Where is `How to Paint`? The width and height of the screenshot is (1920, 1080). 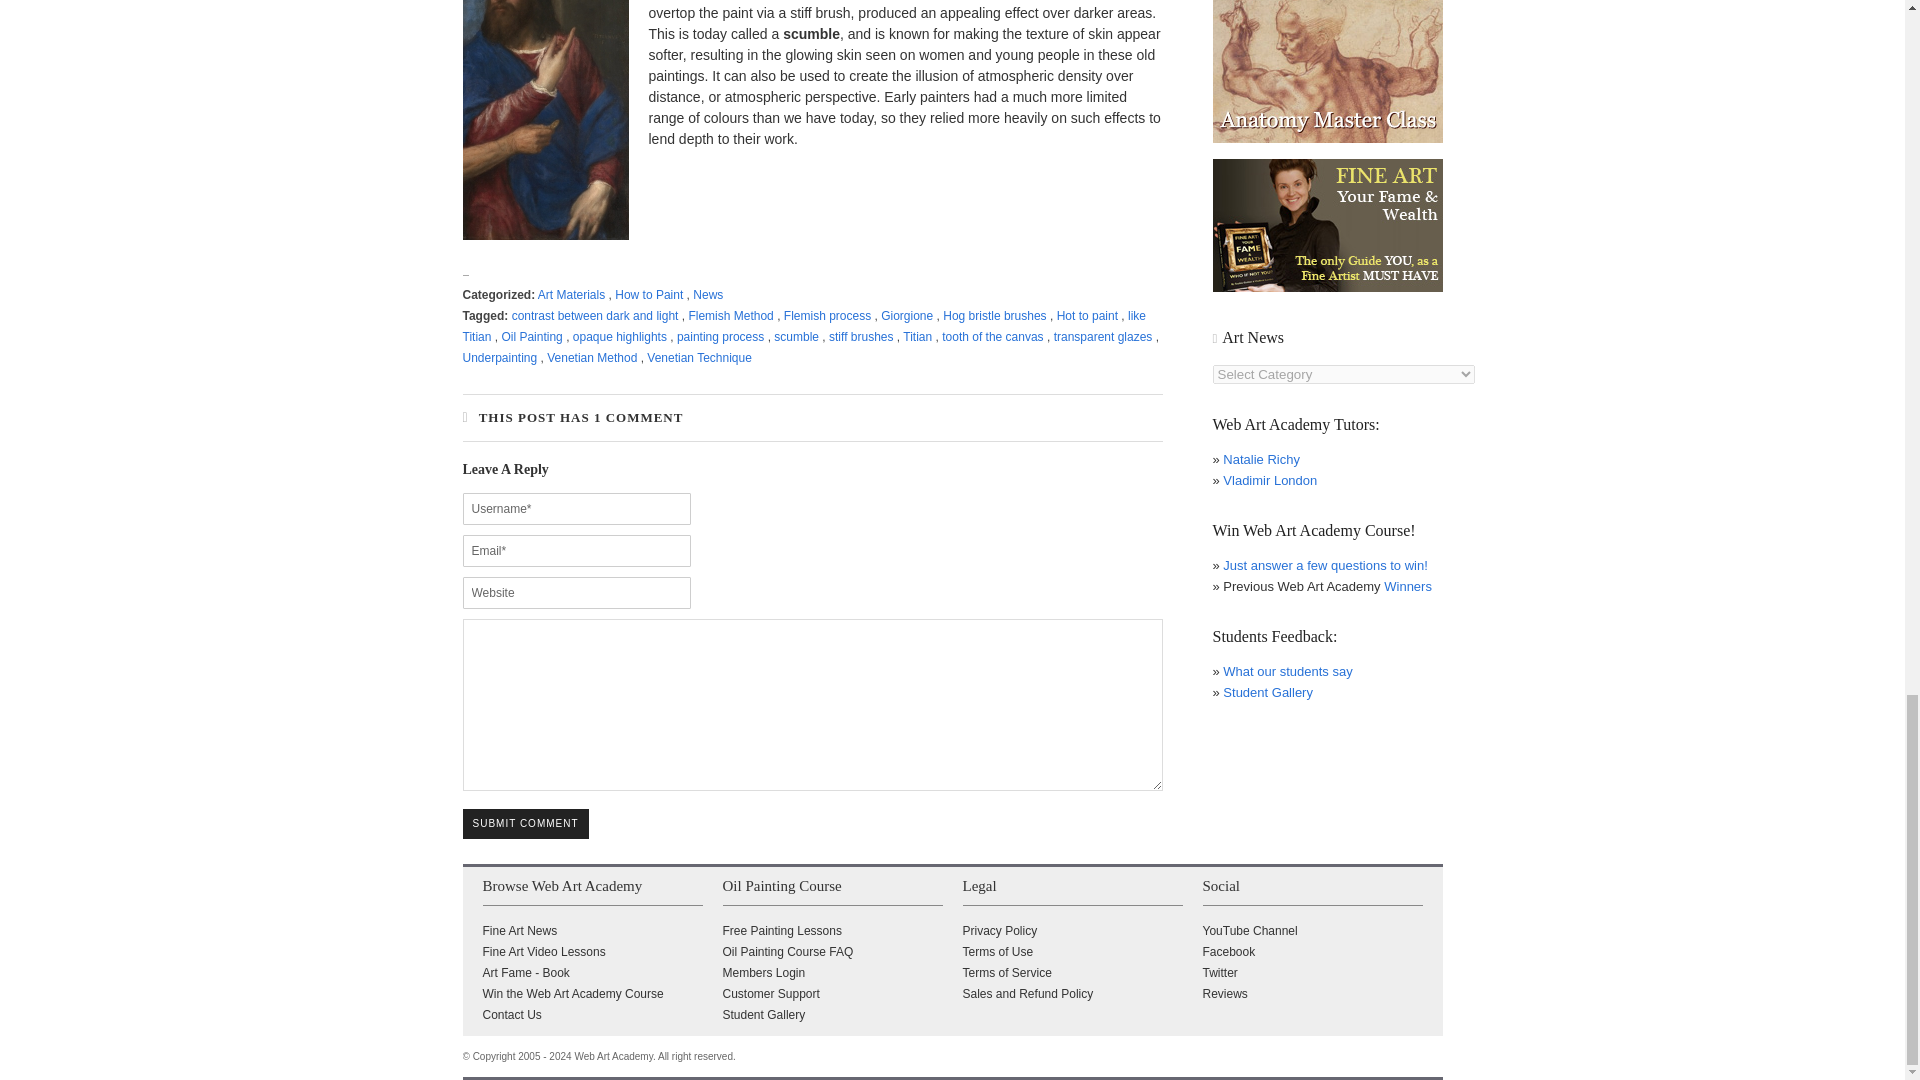
How to Paint is located at coordinates (648, 295).